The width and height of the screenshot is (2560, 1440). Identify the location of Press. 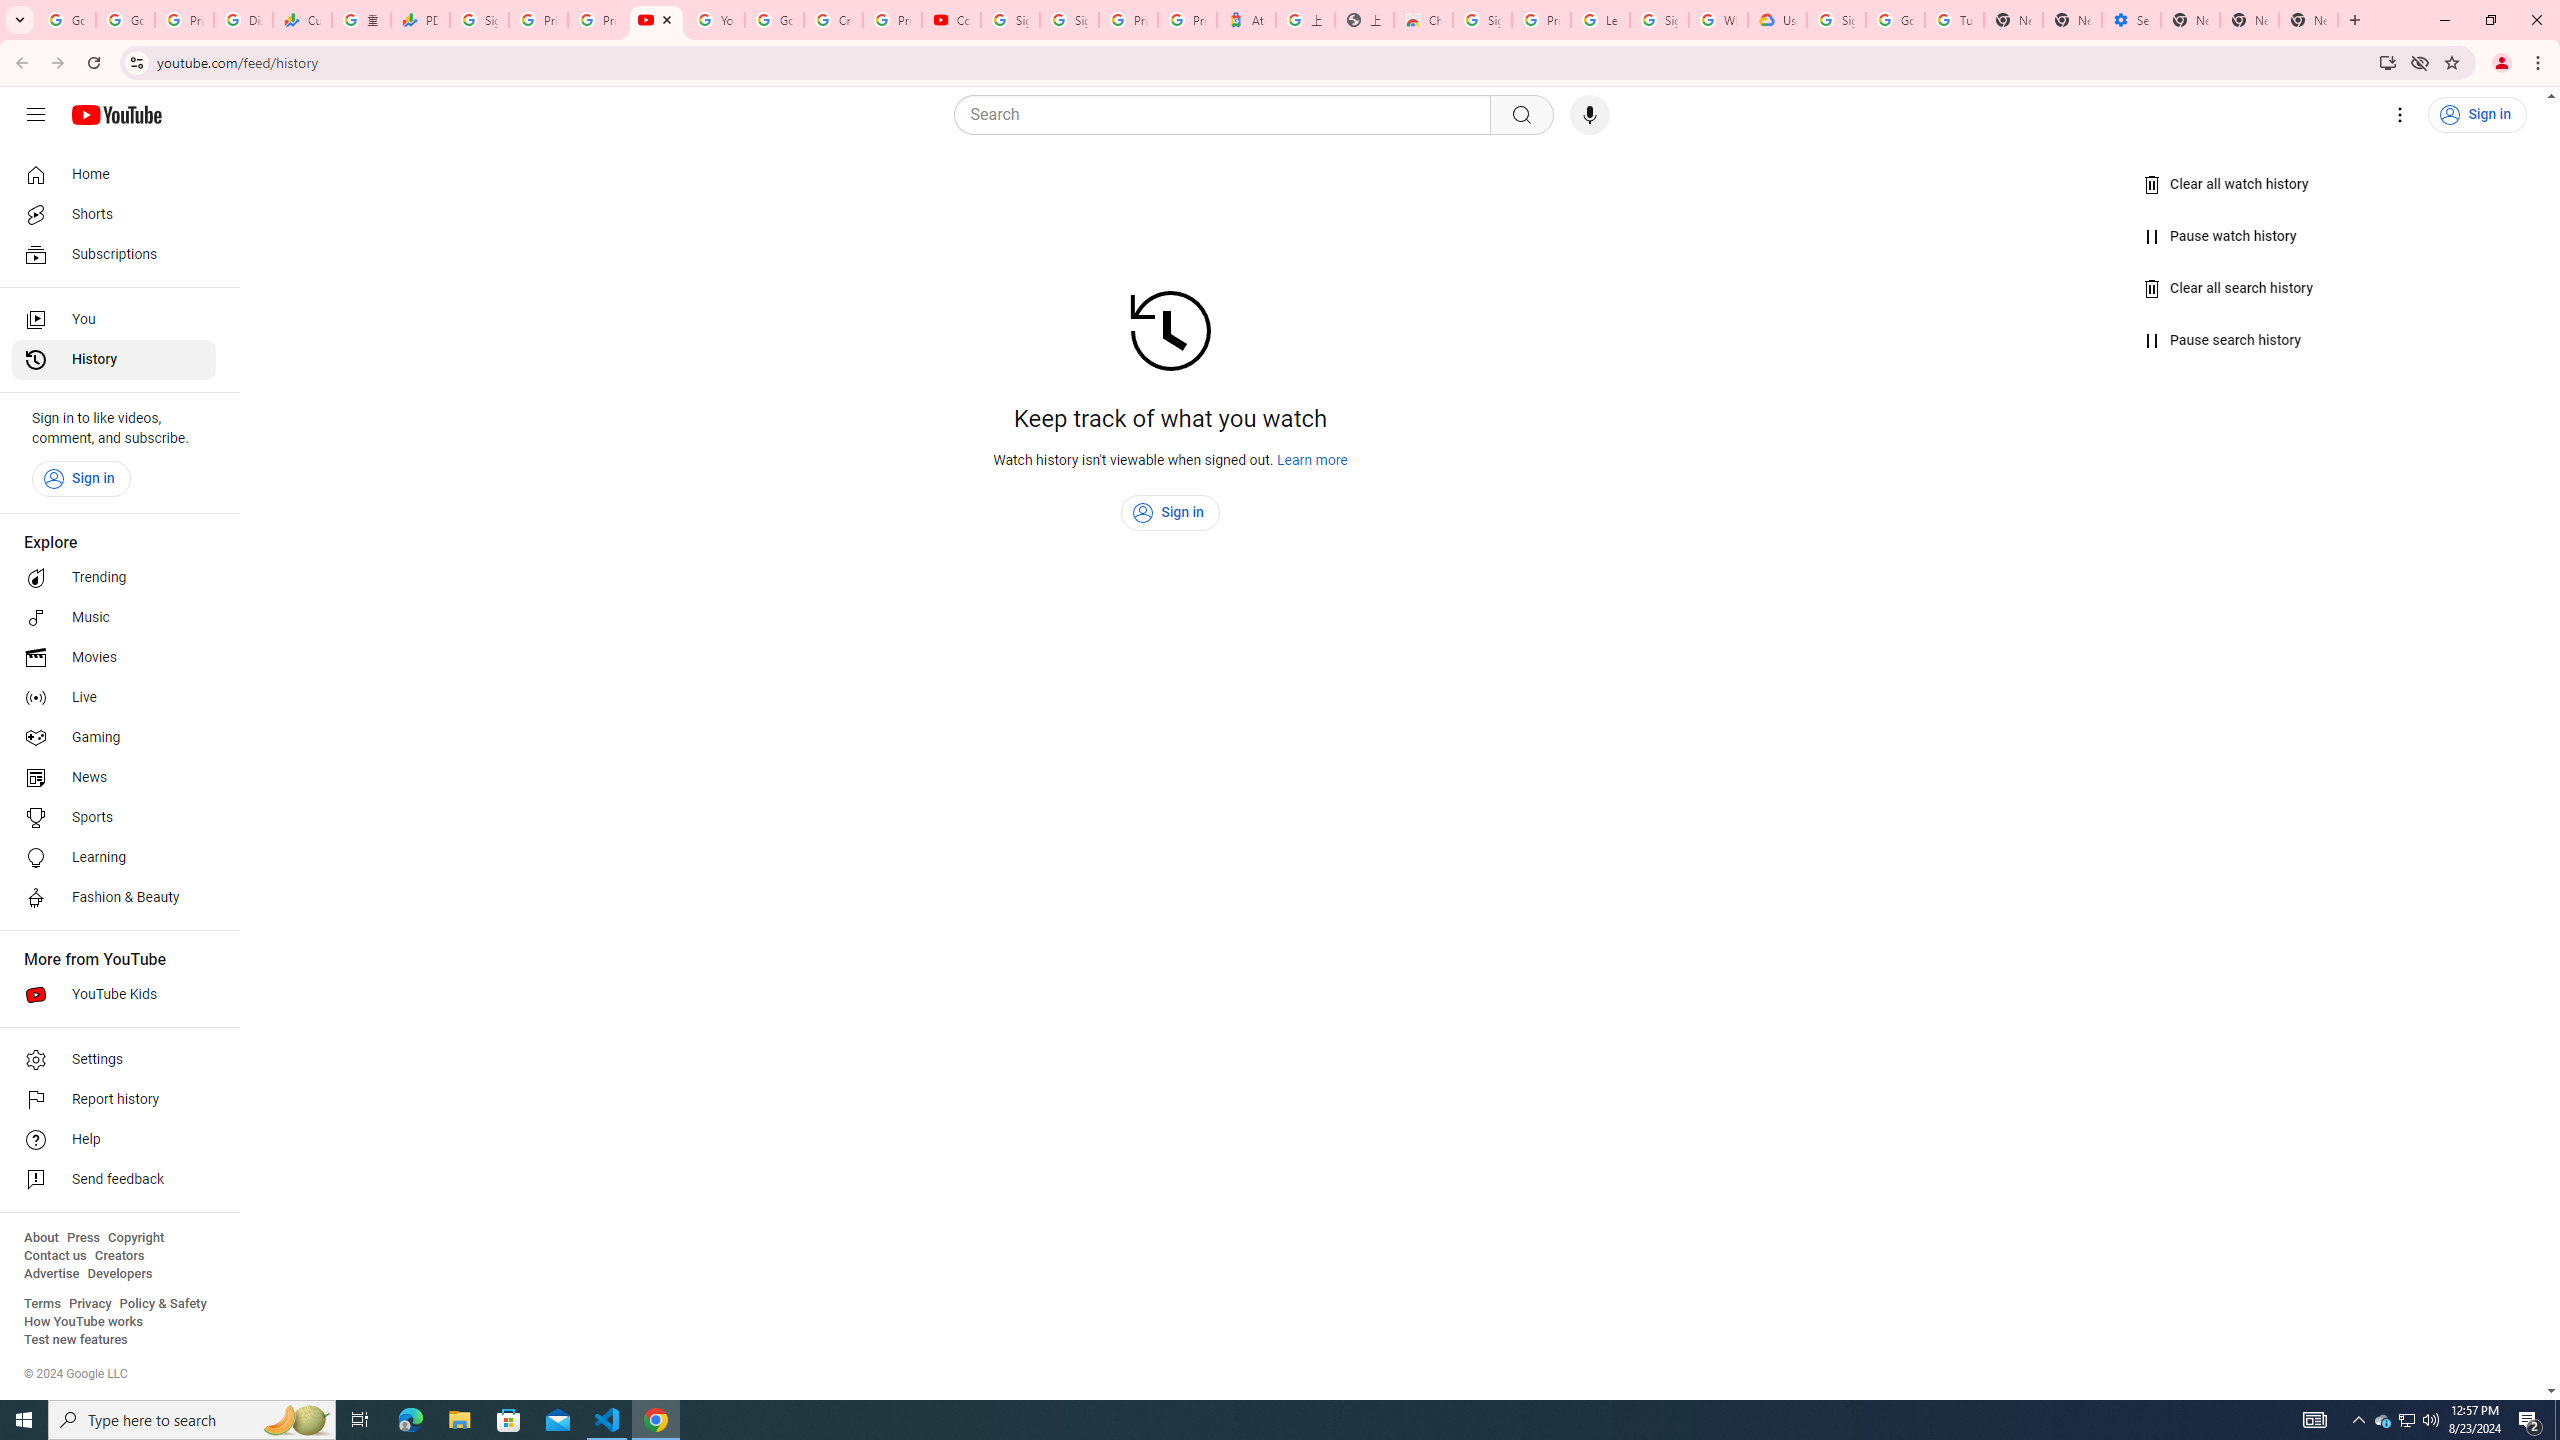
(82, 1238).